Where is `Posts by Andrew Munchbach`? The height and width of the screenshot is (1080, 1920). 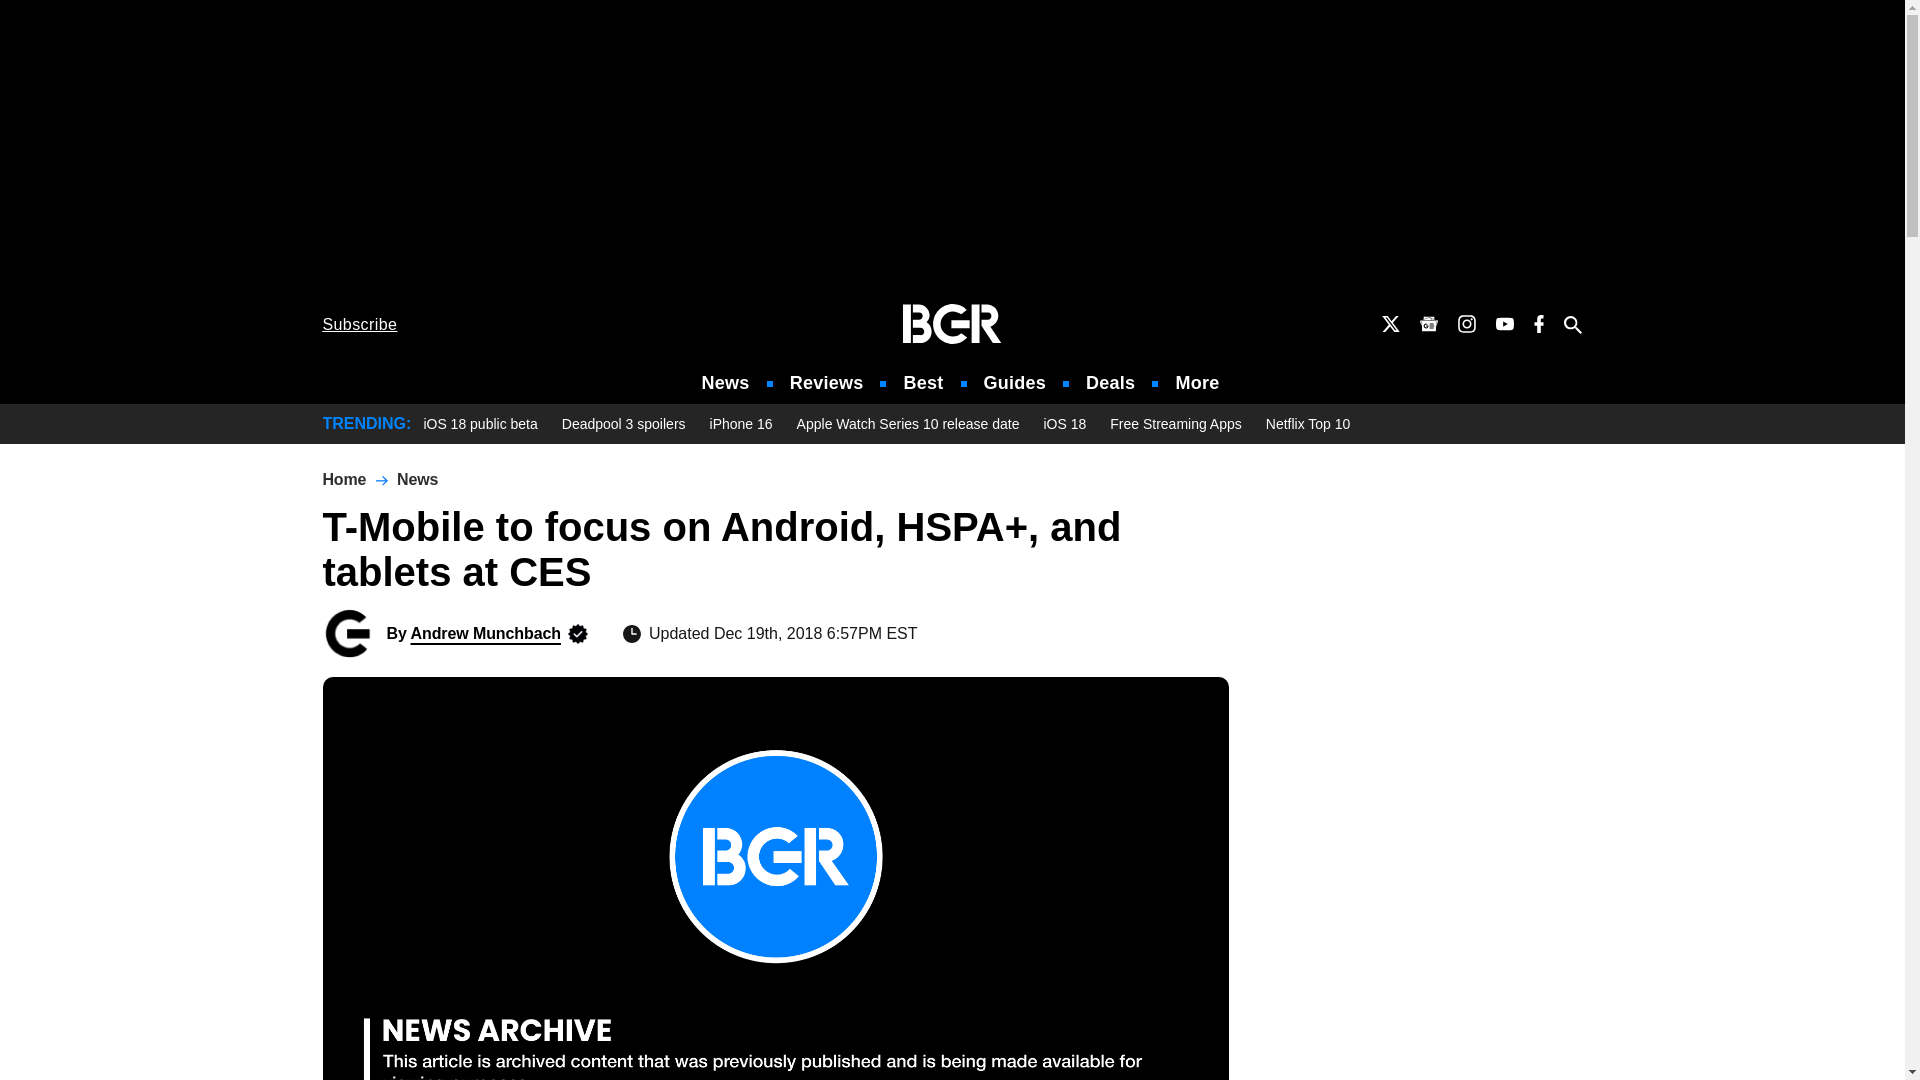 Posts by Andrew Munchbach is located at coordinates (485, 633).